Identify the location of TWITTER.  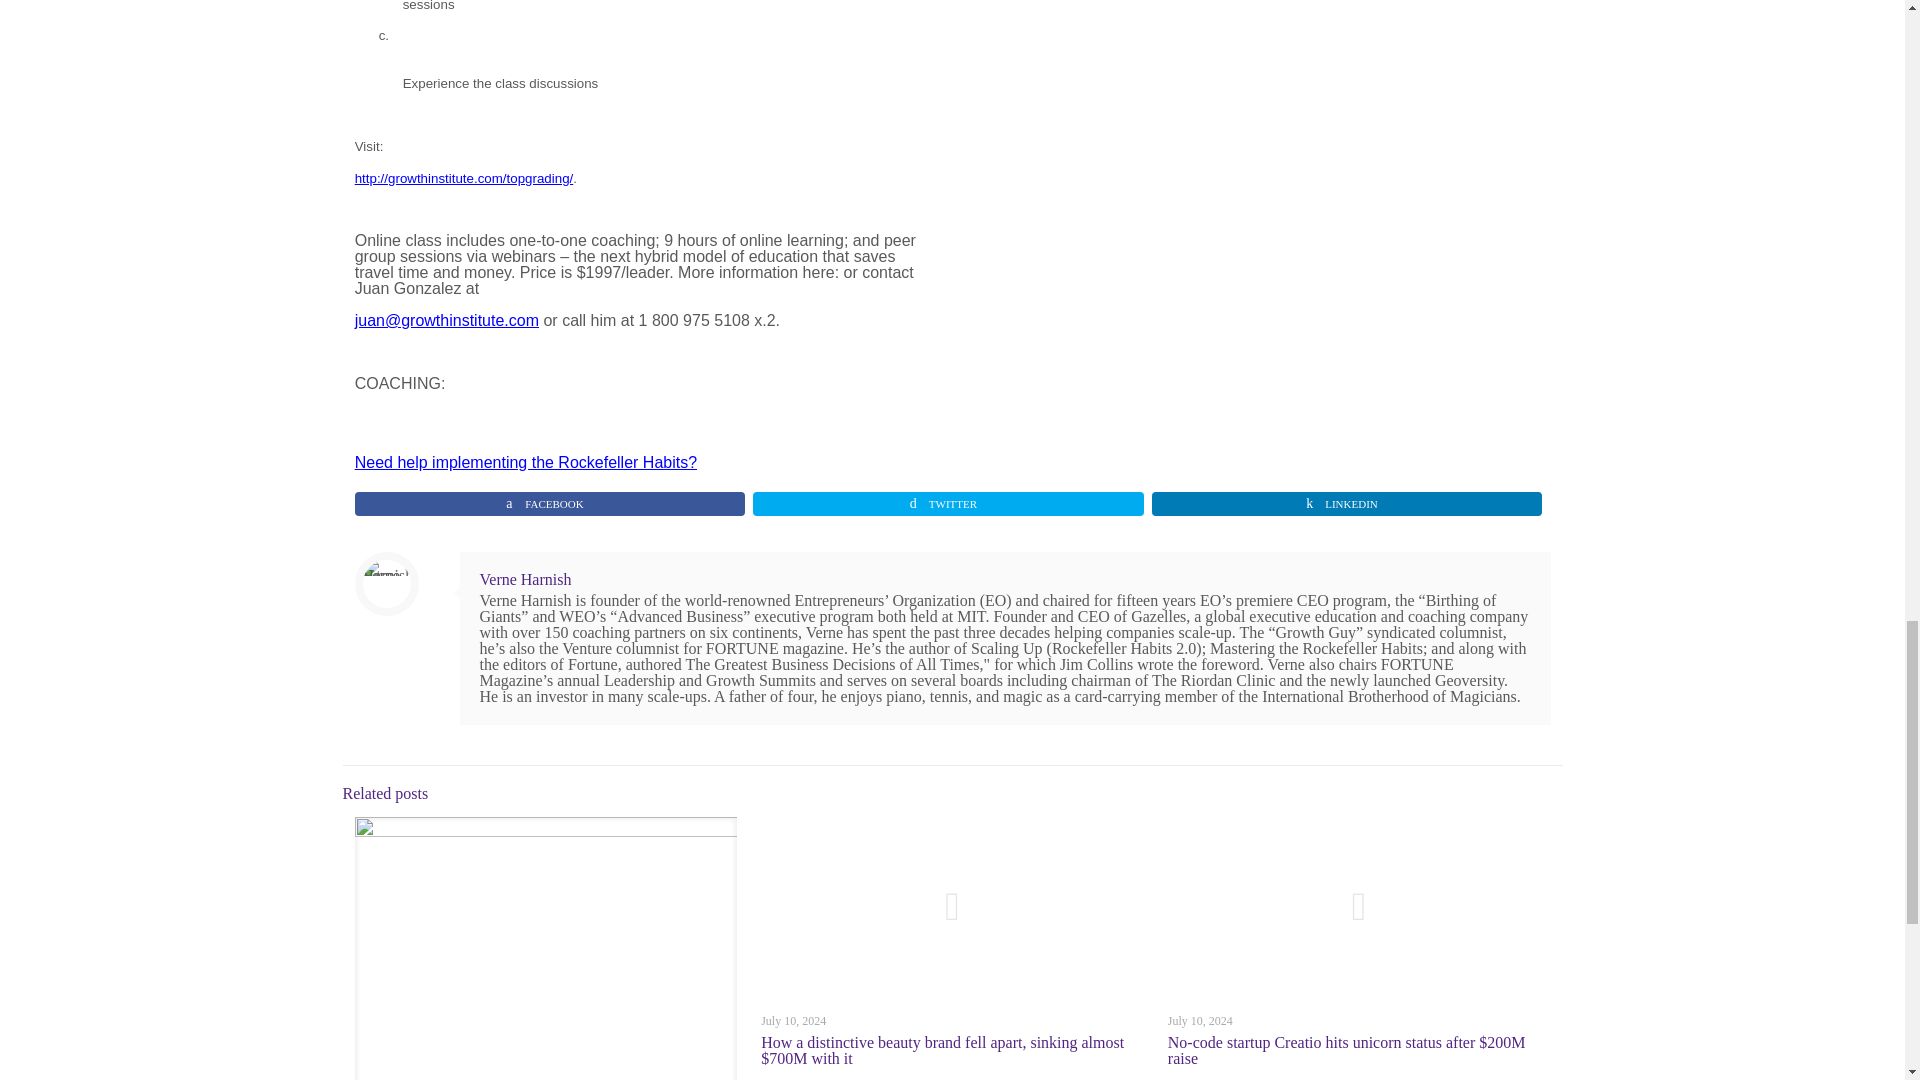
(948, 504).